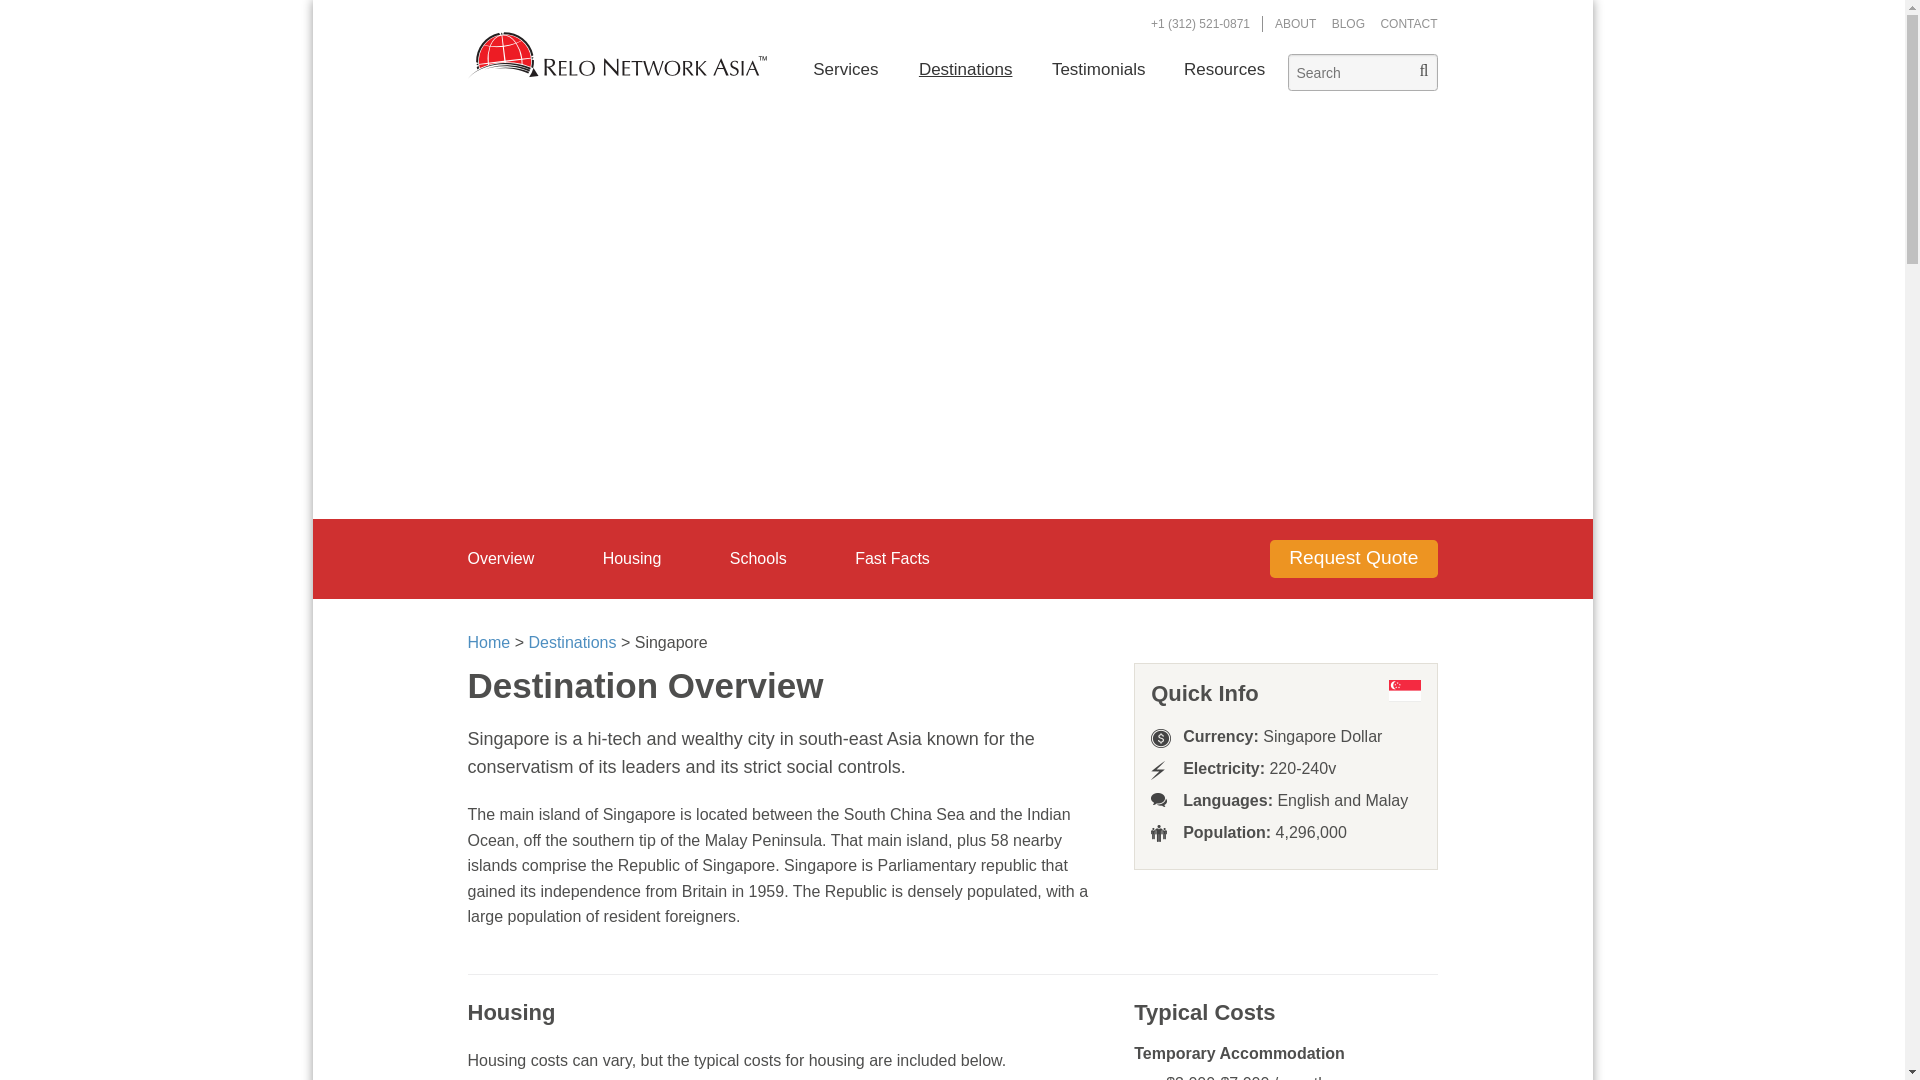  Describe the element at coordinates (572, 642) in the screenshot. I see `Go to Destinations.` at that location.